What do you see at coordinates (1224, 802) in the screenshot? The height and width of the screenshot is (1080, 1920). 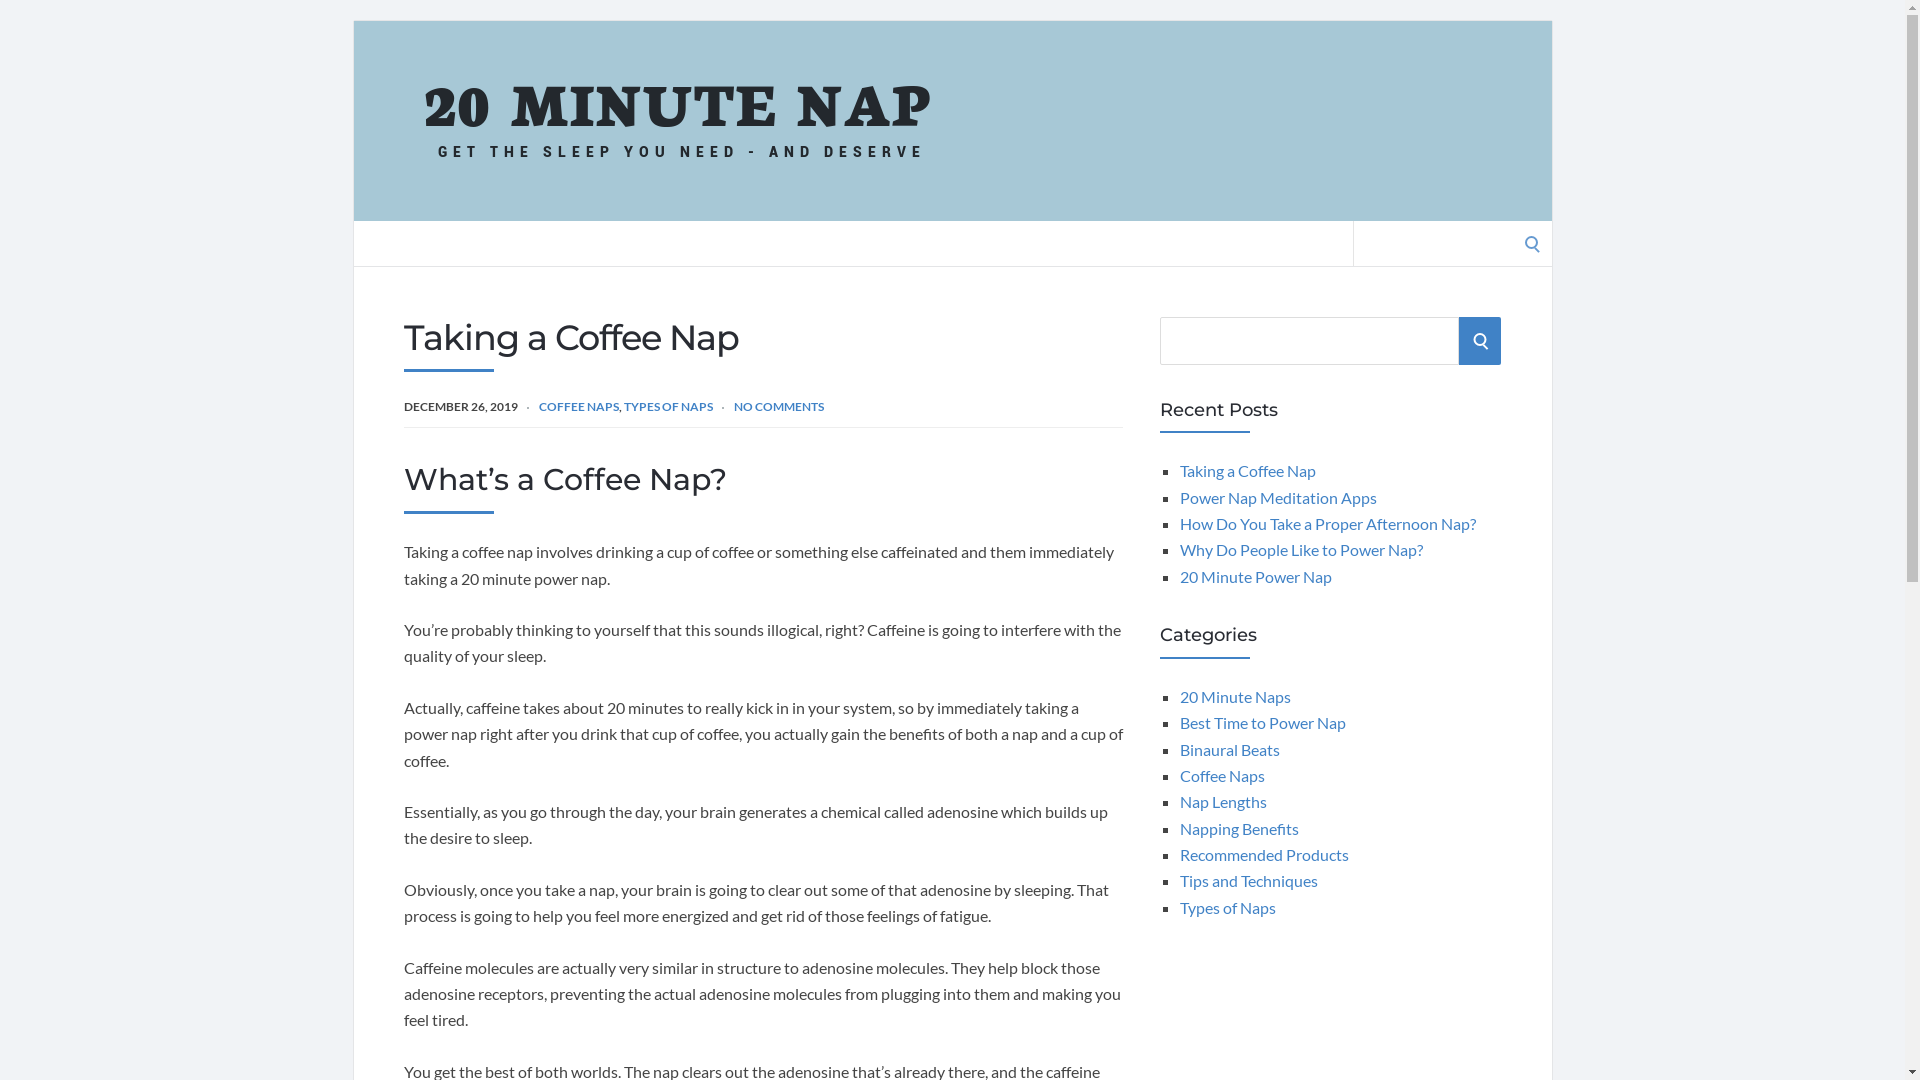 I see `Nap Lengths` at bounding box center [1224, 802].